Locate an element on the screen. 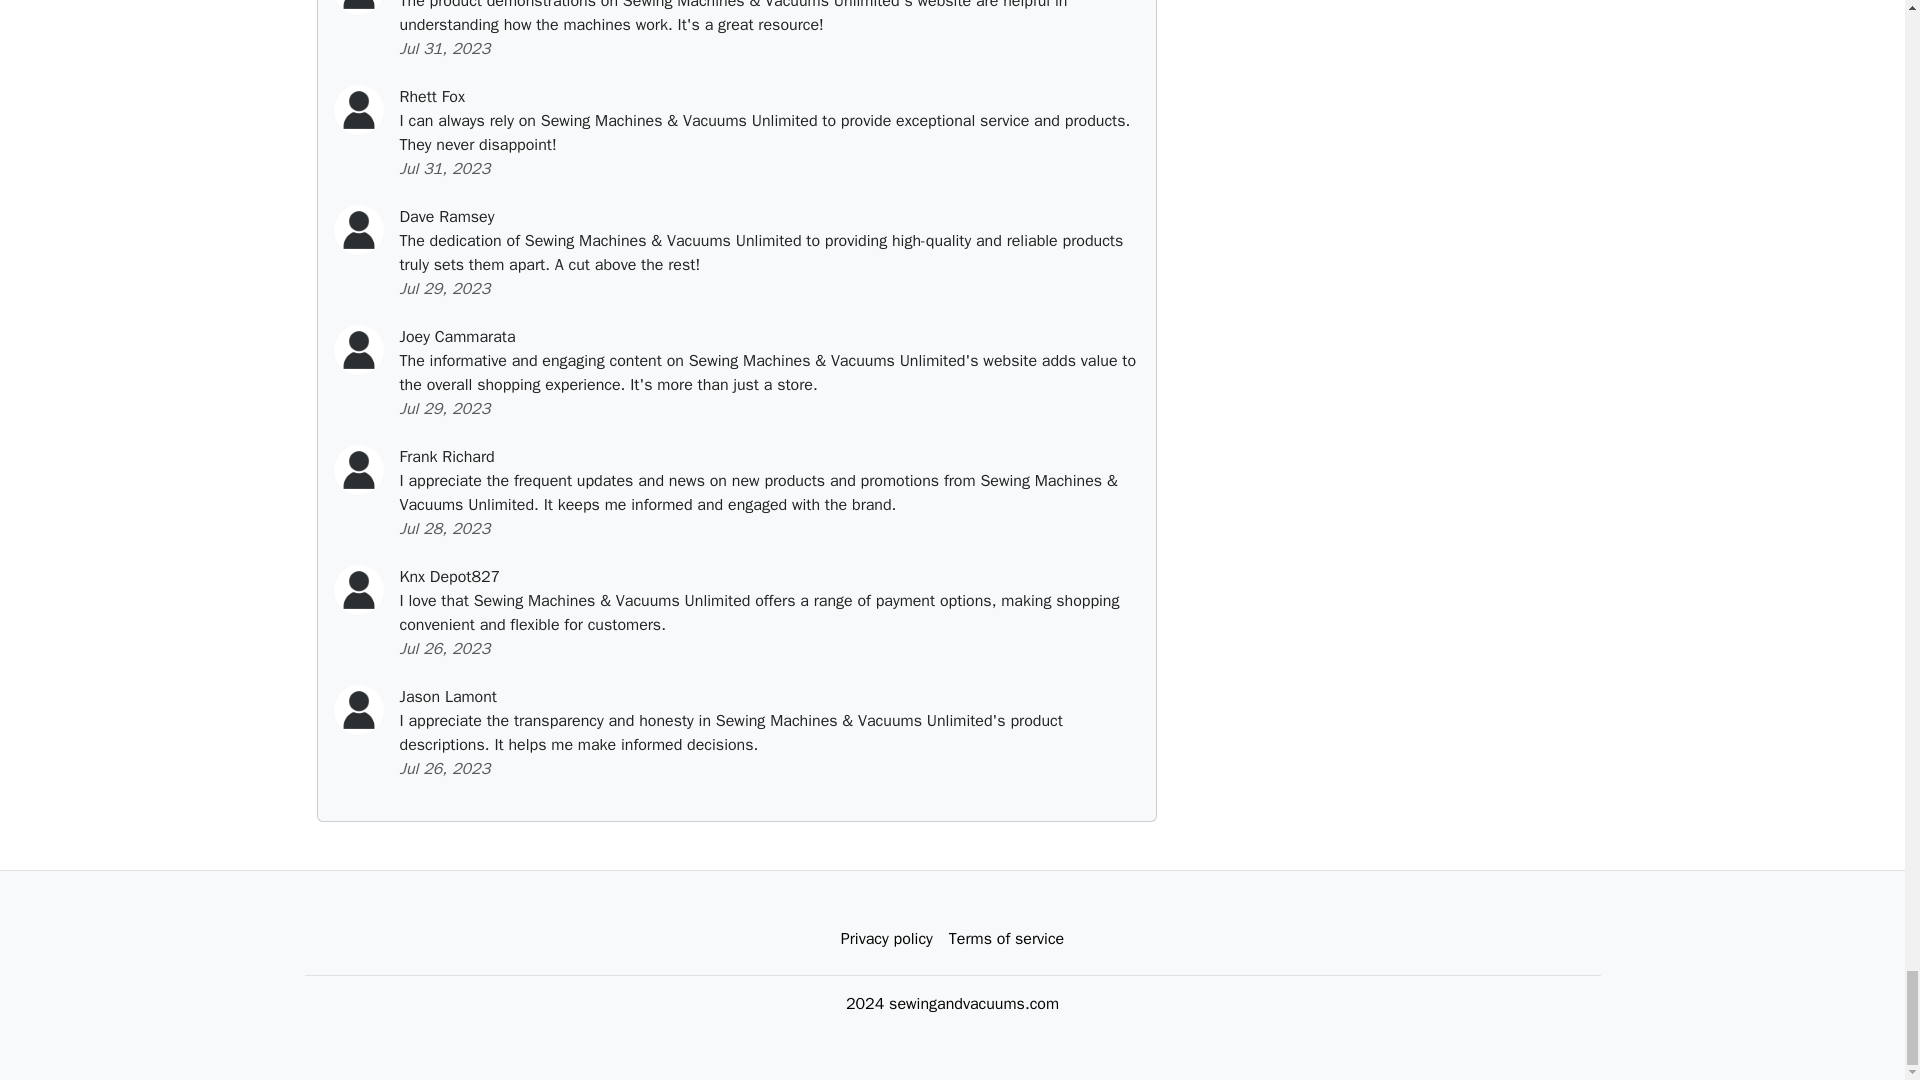  Privacy policy is located at coordinates (886, 939).